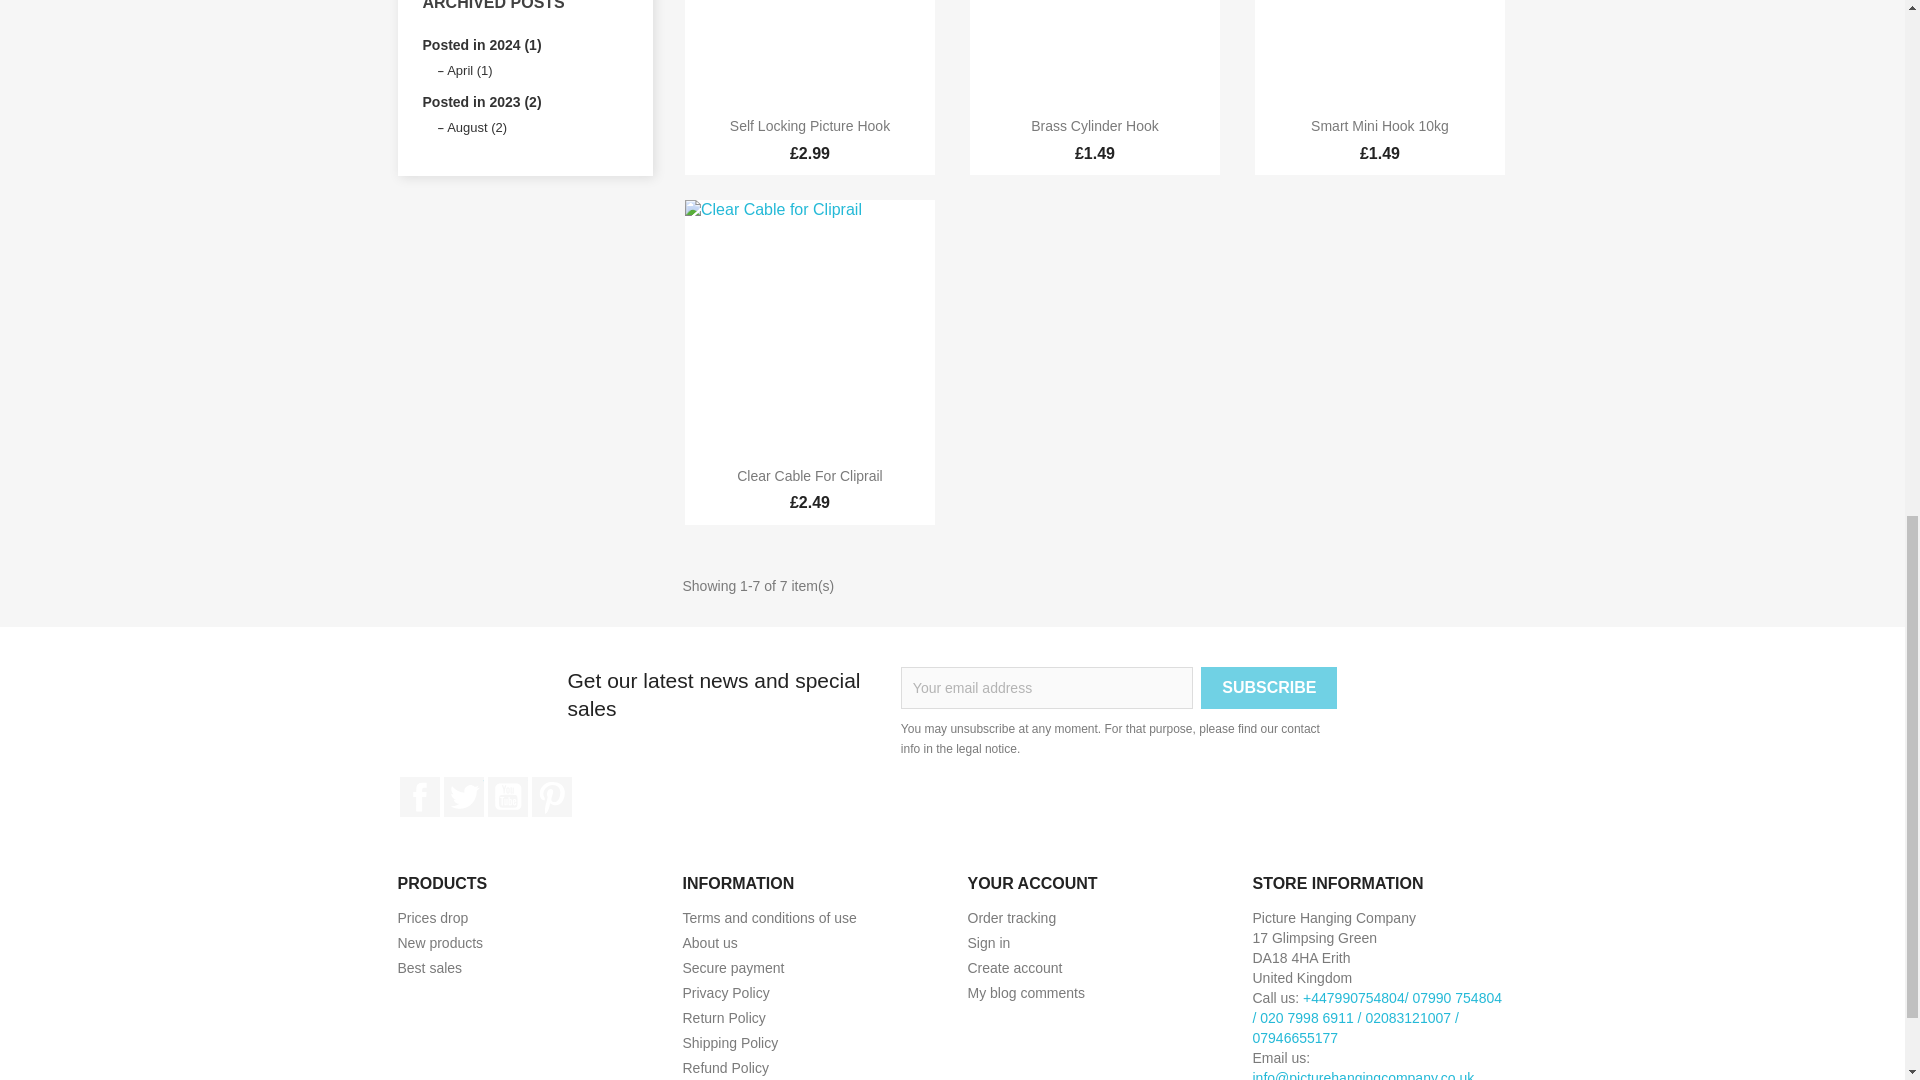 This screenshot has width=1920, height=1080. I want to click on Our special products, so click(432, 918).